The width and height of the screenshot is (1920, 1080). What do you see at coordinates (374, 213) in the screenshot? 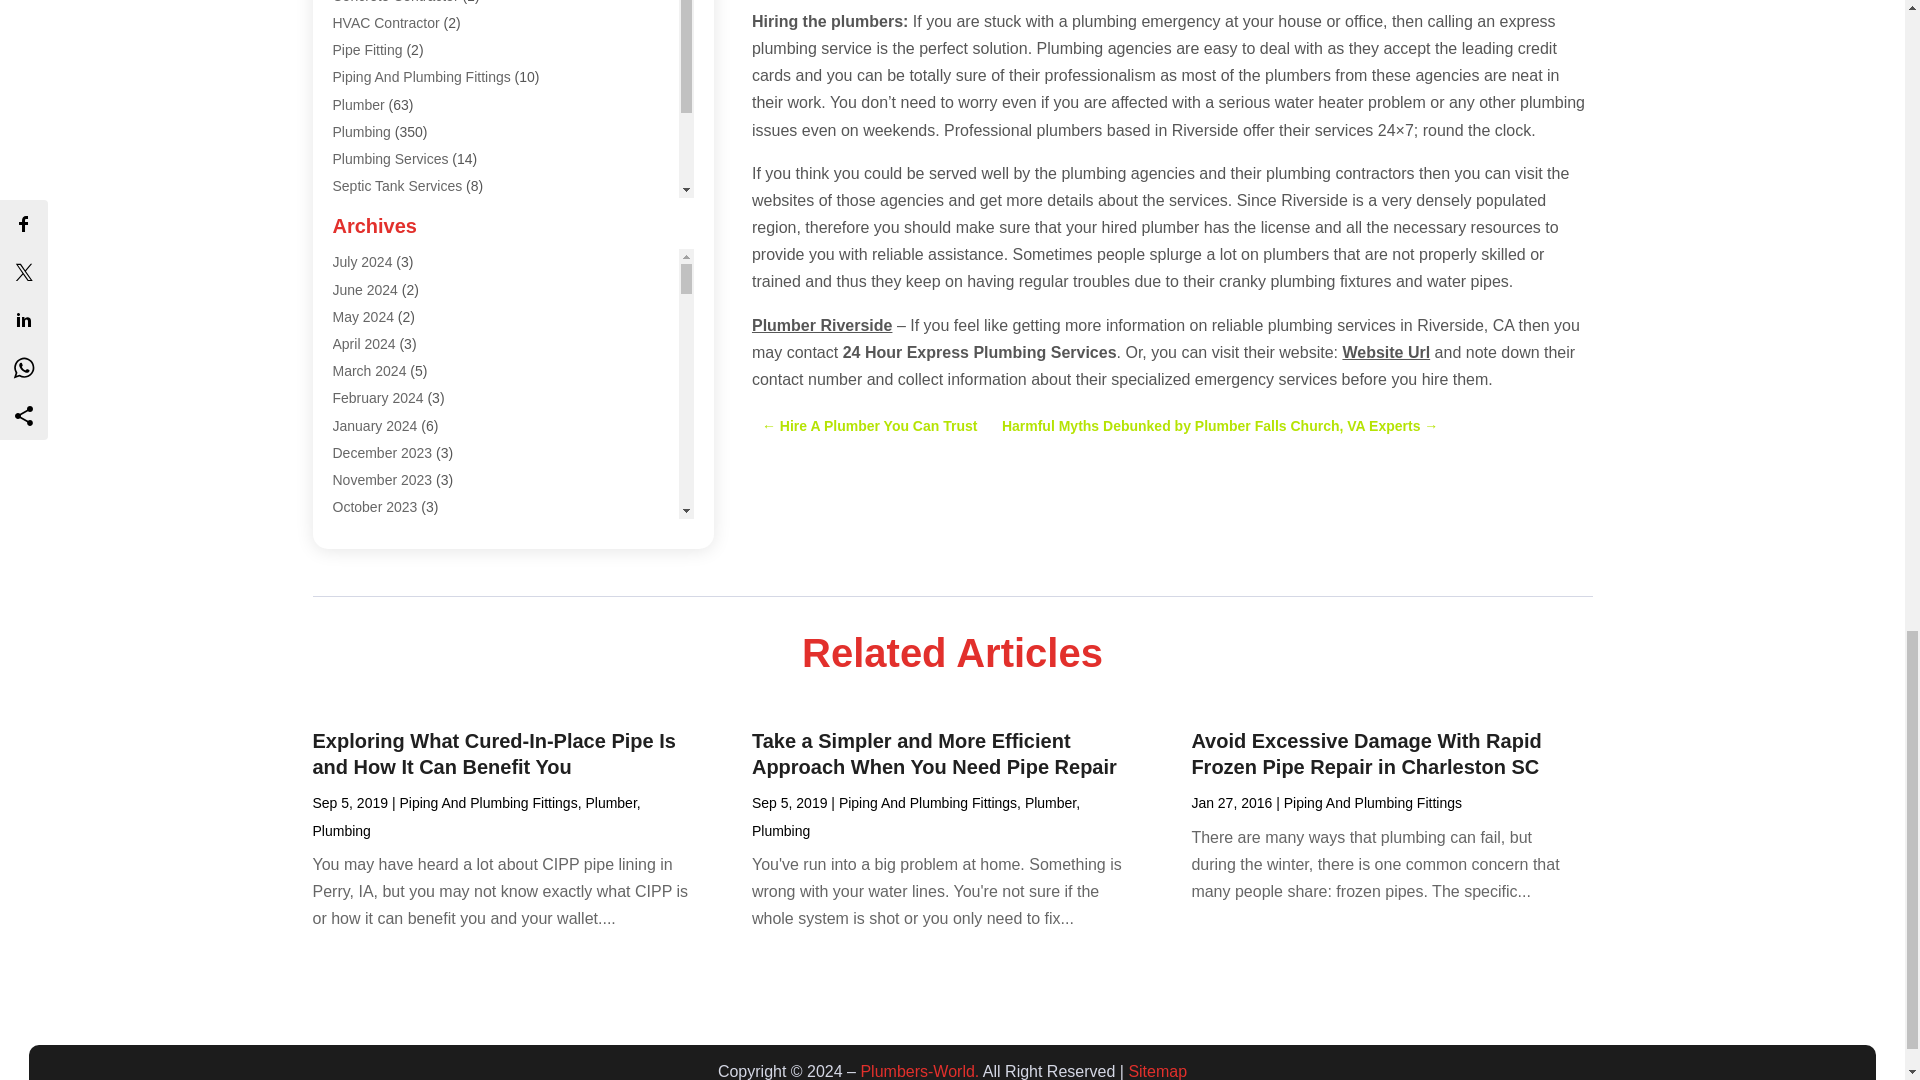
I see `Sewer Repair` at bounding box center [374, 213].